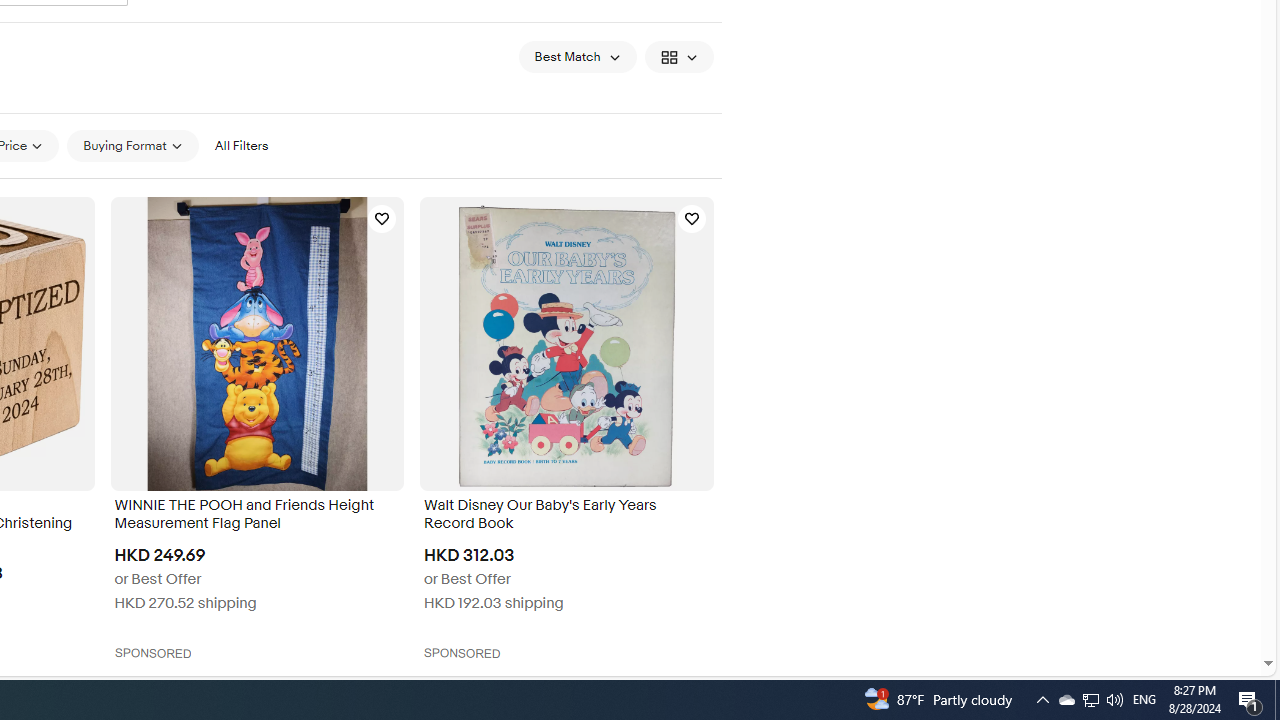 The width and height of the screenshot is (1280, 720). What do you see at coordinates (132, 146) in the screenshot?
I see `Buying Format` at bounding box center [132, 146].